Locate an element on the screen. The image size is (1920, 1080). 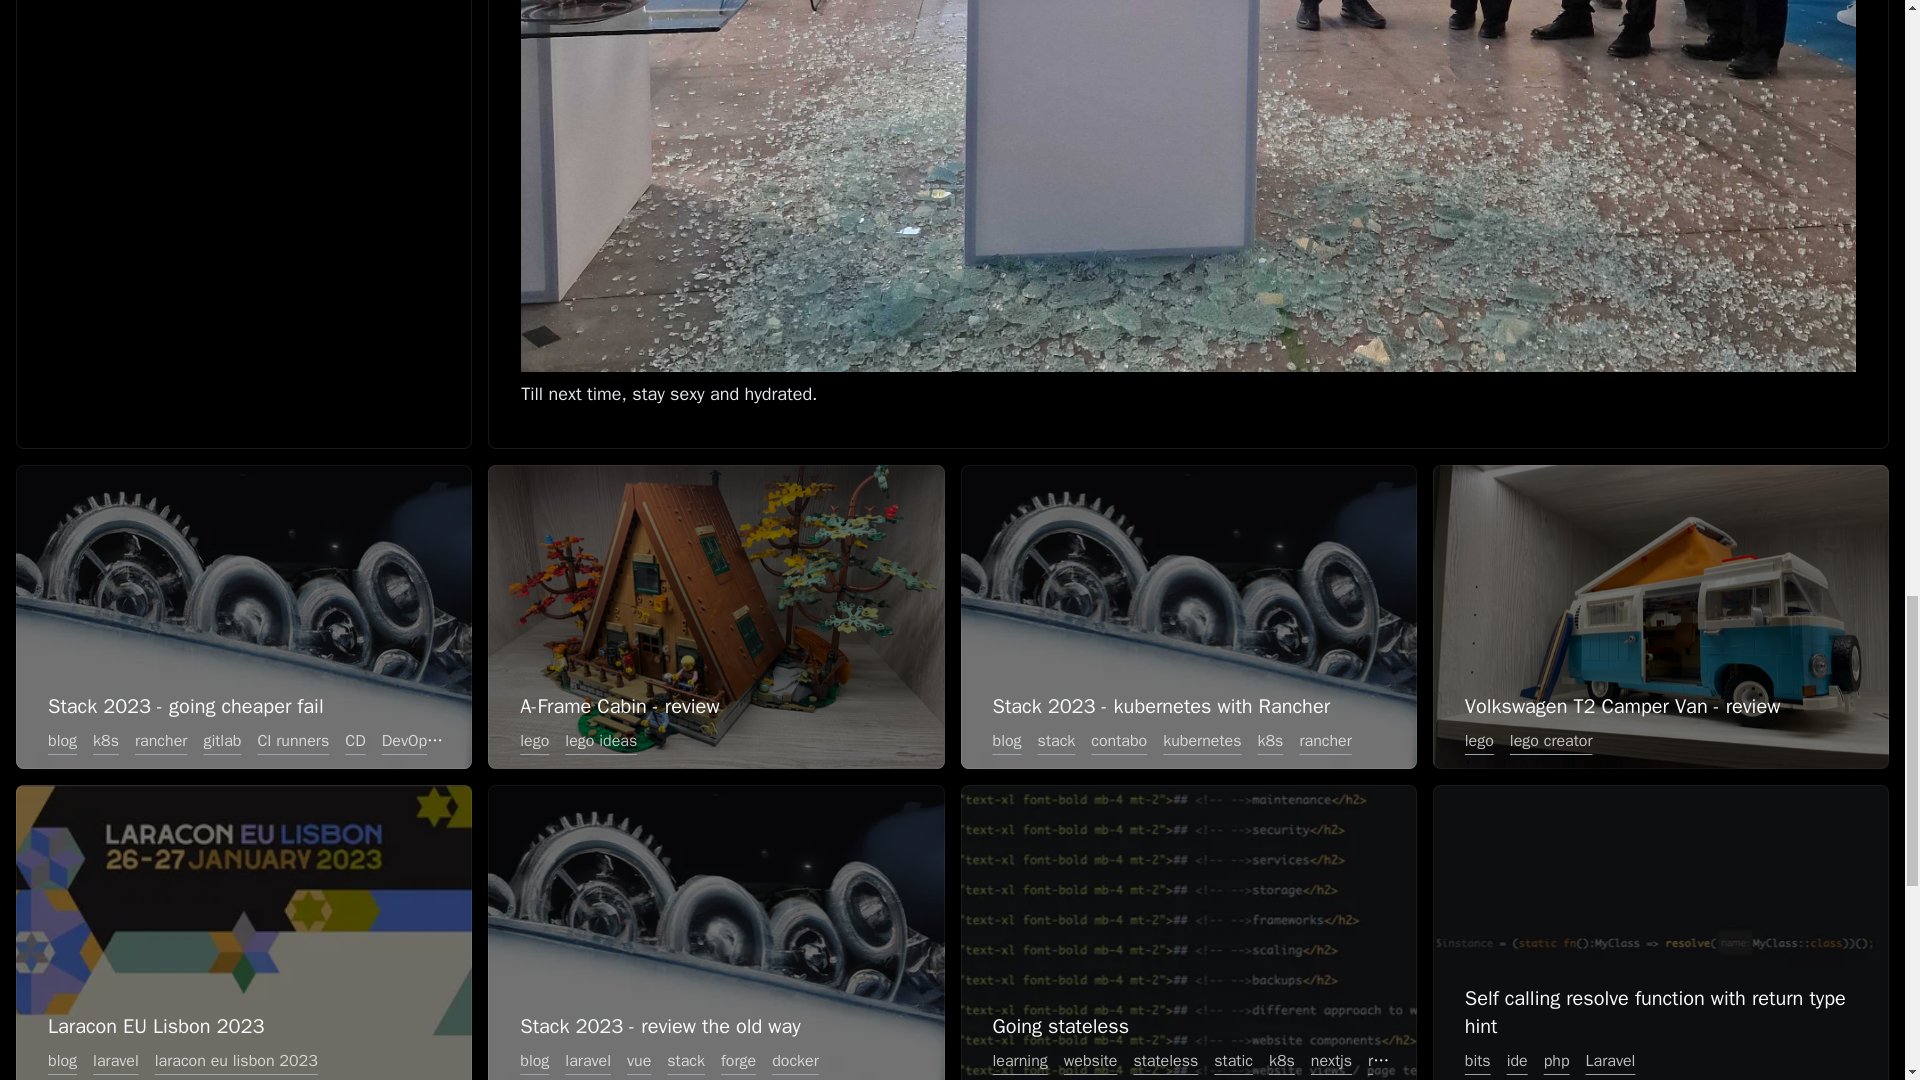
blog is located at coordinates (1006, 740).